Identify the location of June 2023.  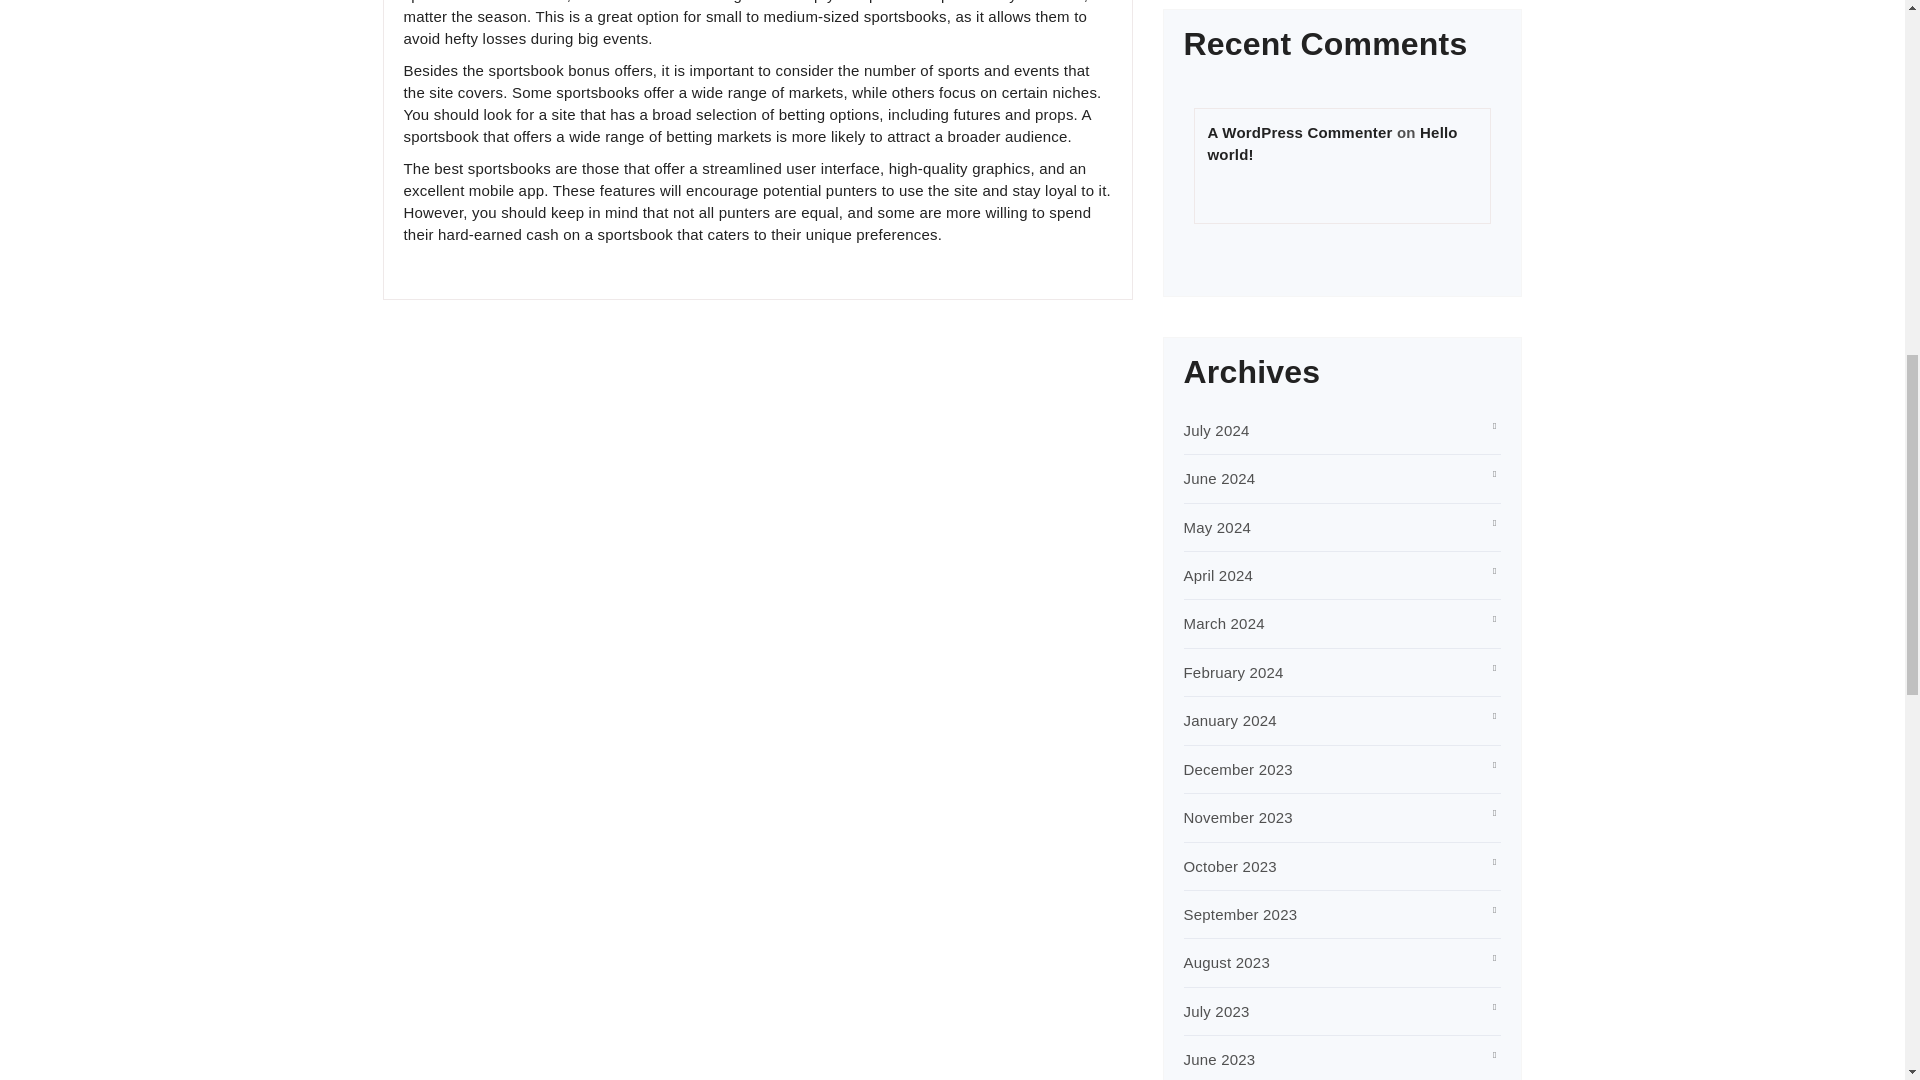
(1220, 1059).